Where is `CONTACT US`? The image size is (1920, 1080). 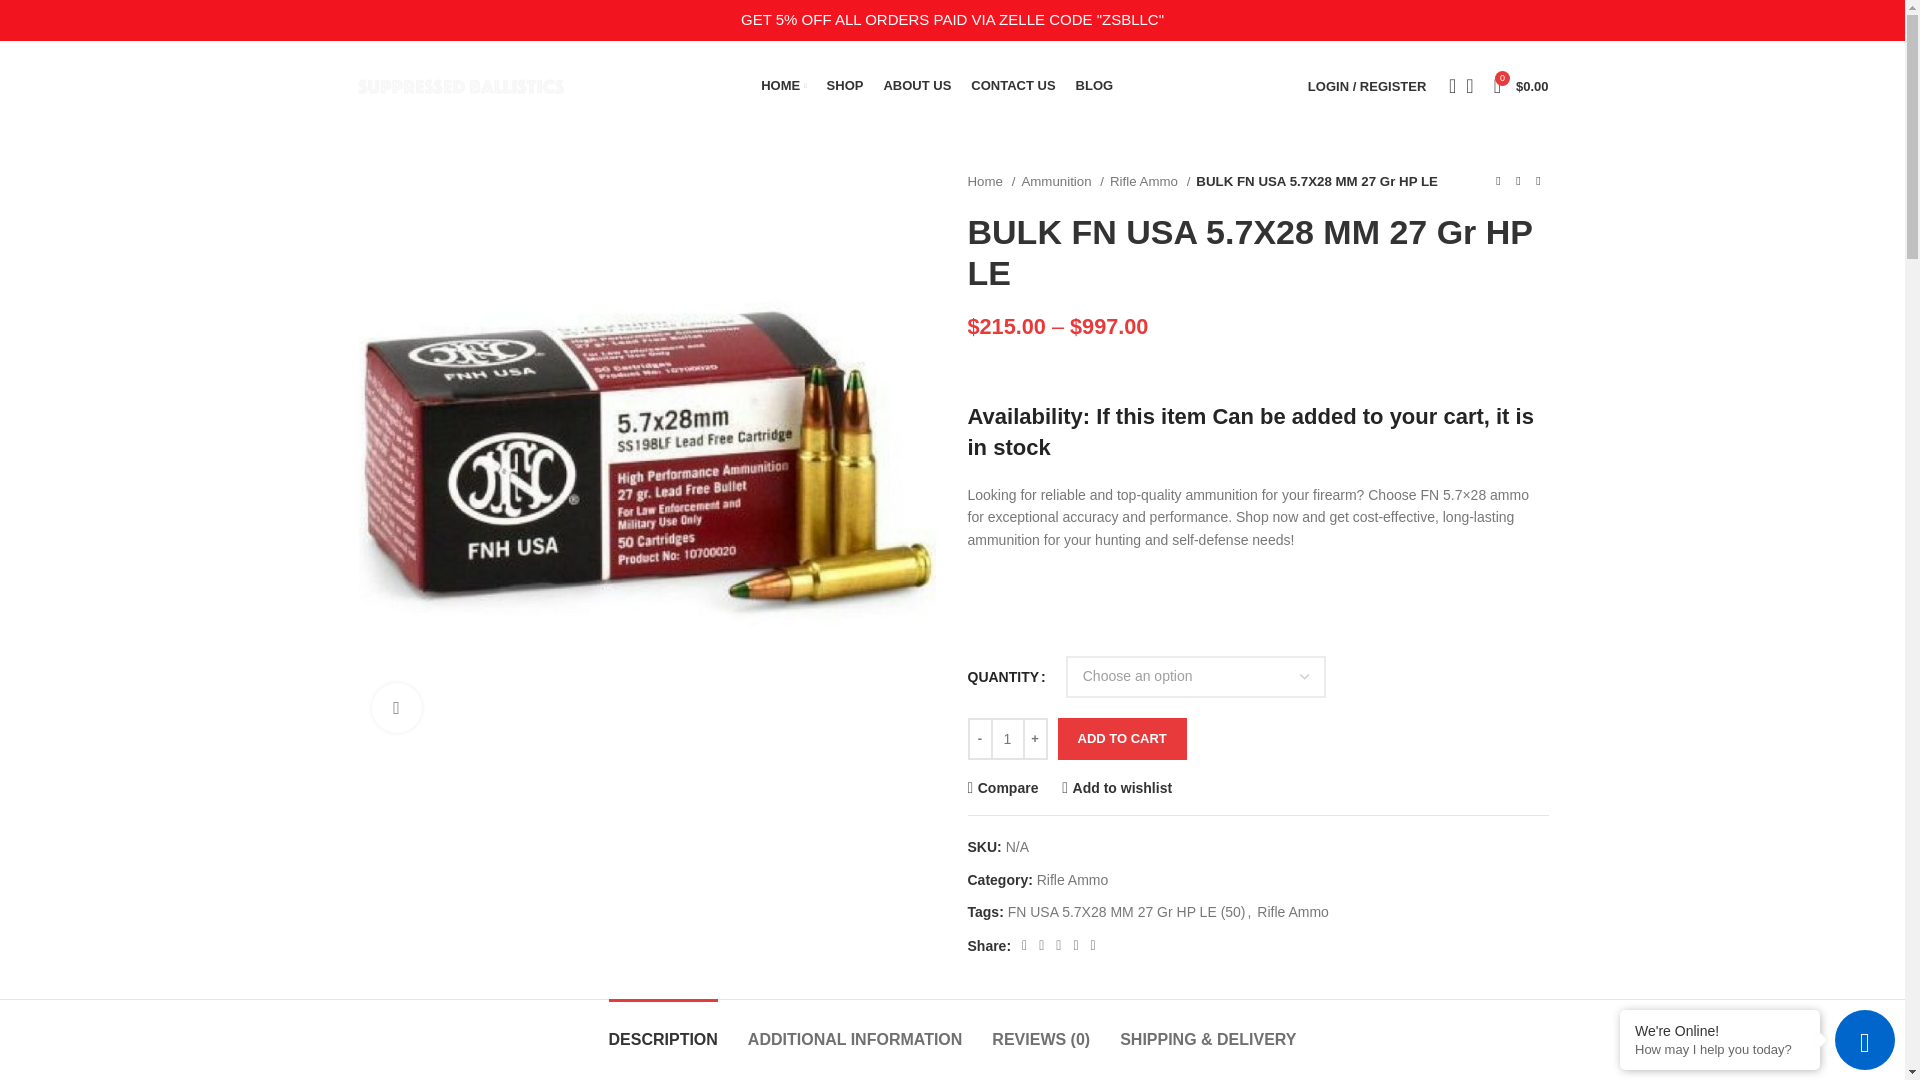 CONTACT US is located at coordinates (1012, 85).